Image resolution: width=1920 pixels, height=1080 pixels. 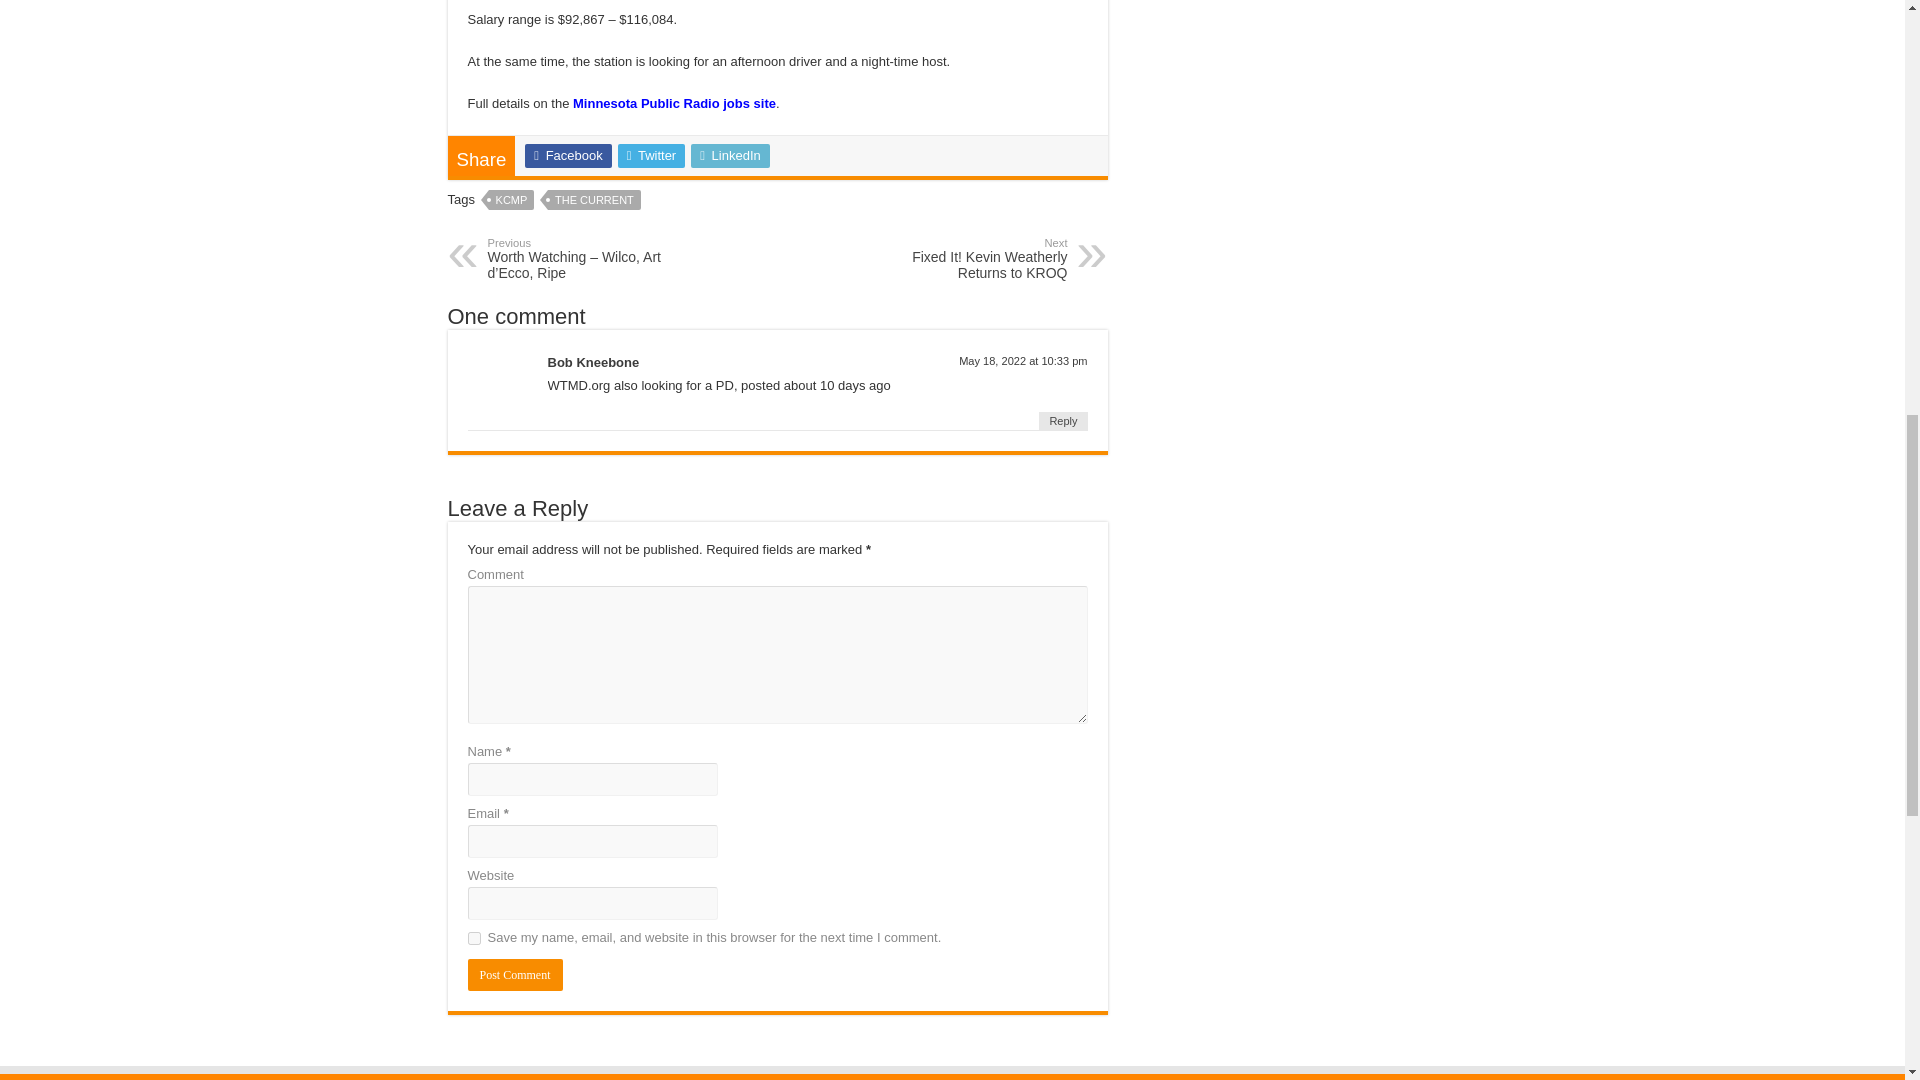 What do you see at coordinates (474, 938) in the screenshot?
I see `Minnesota Public Radio jobs site` at bounding box center [474, 938].